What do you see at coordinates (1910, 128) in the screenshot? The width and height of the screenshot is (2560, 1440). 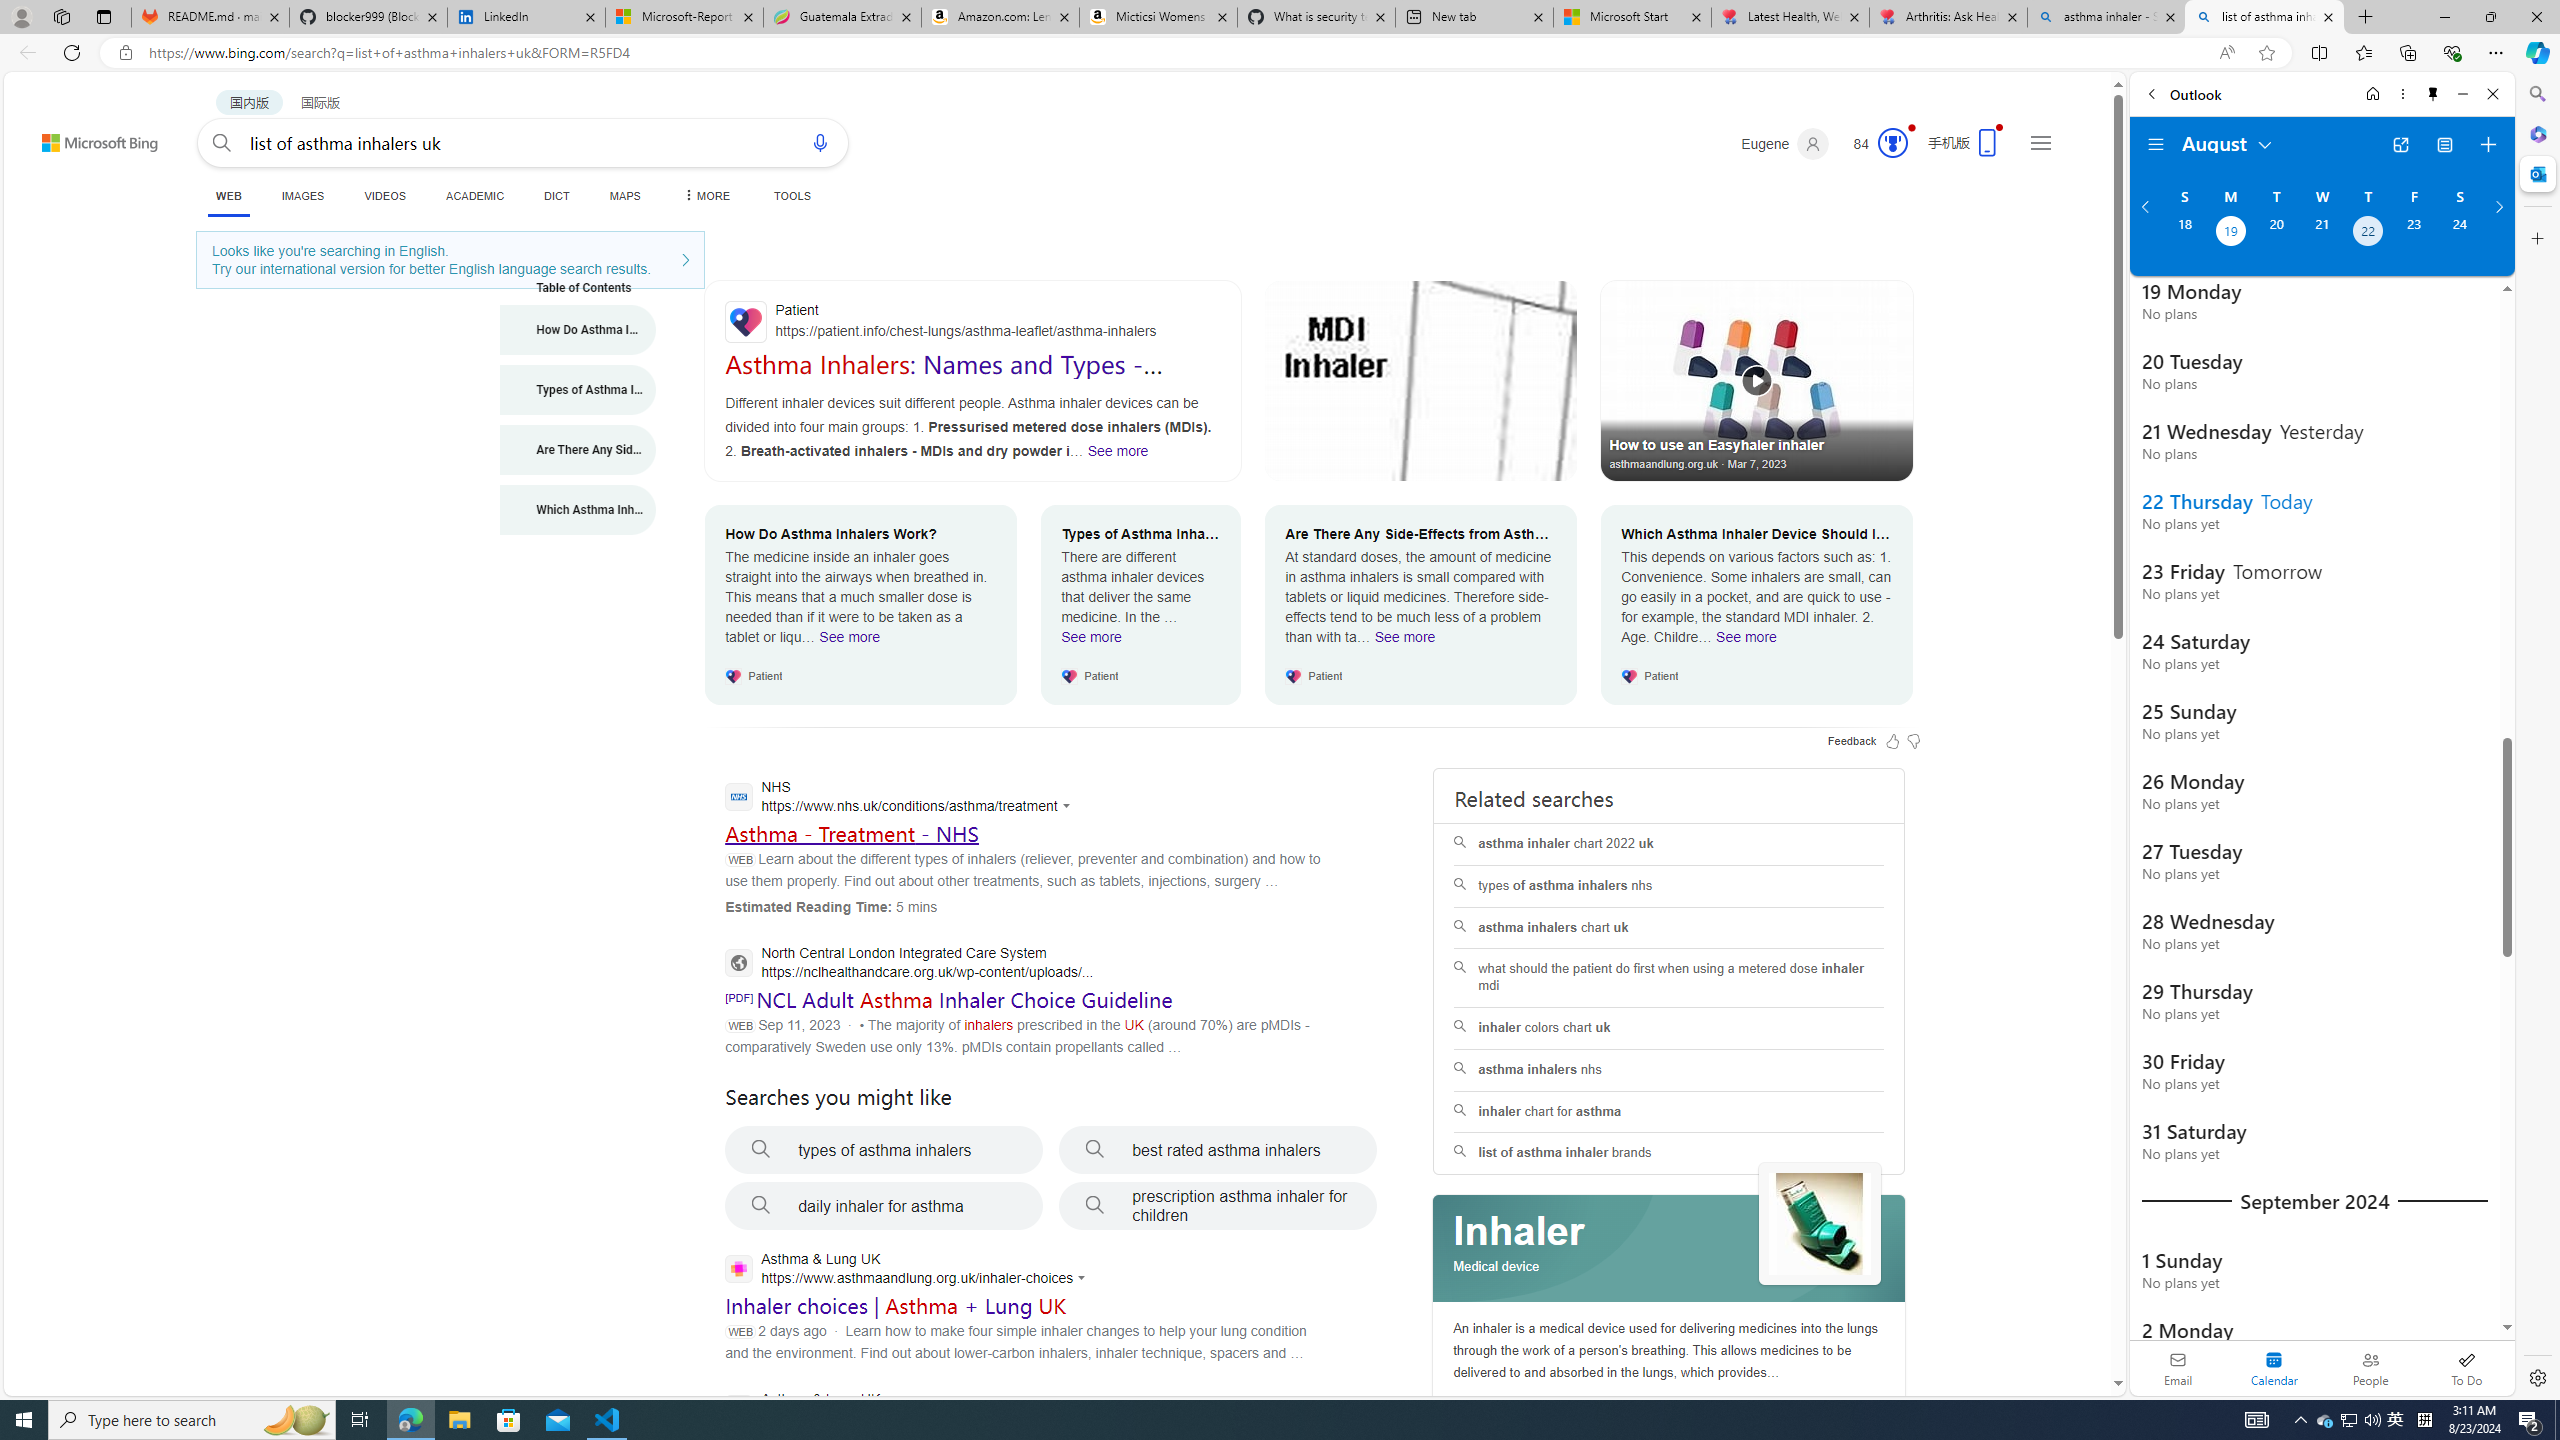 I see `Animation` at bounding box center [1910, 128].